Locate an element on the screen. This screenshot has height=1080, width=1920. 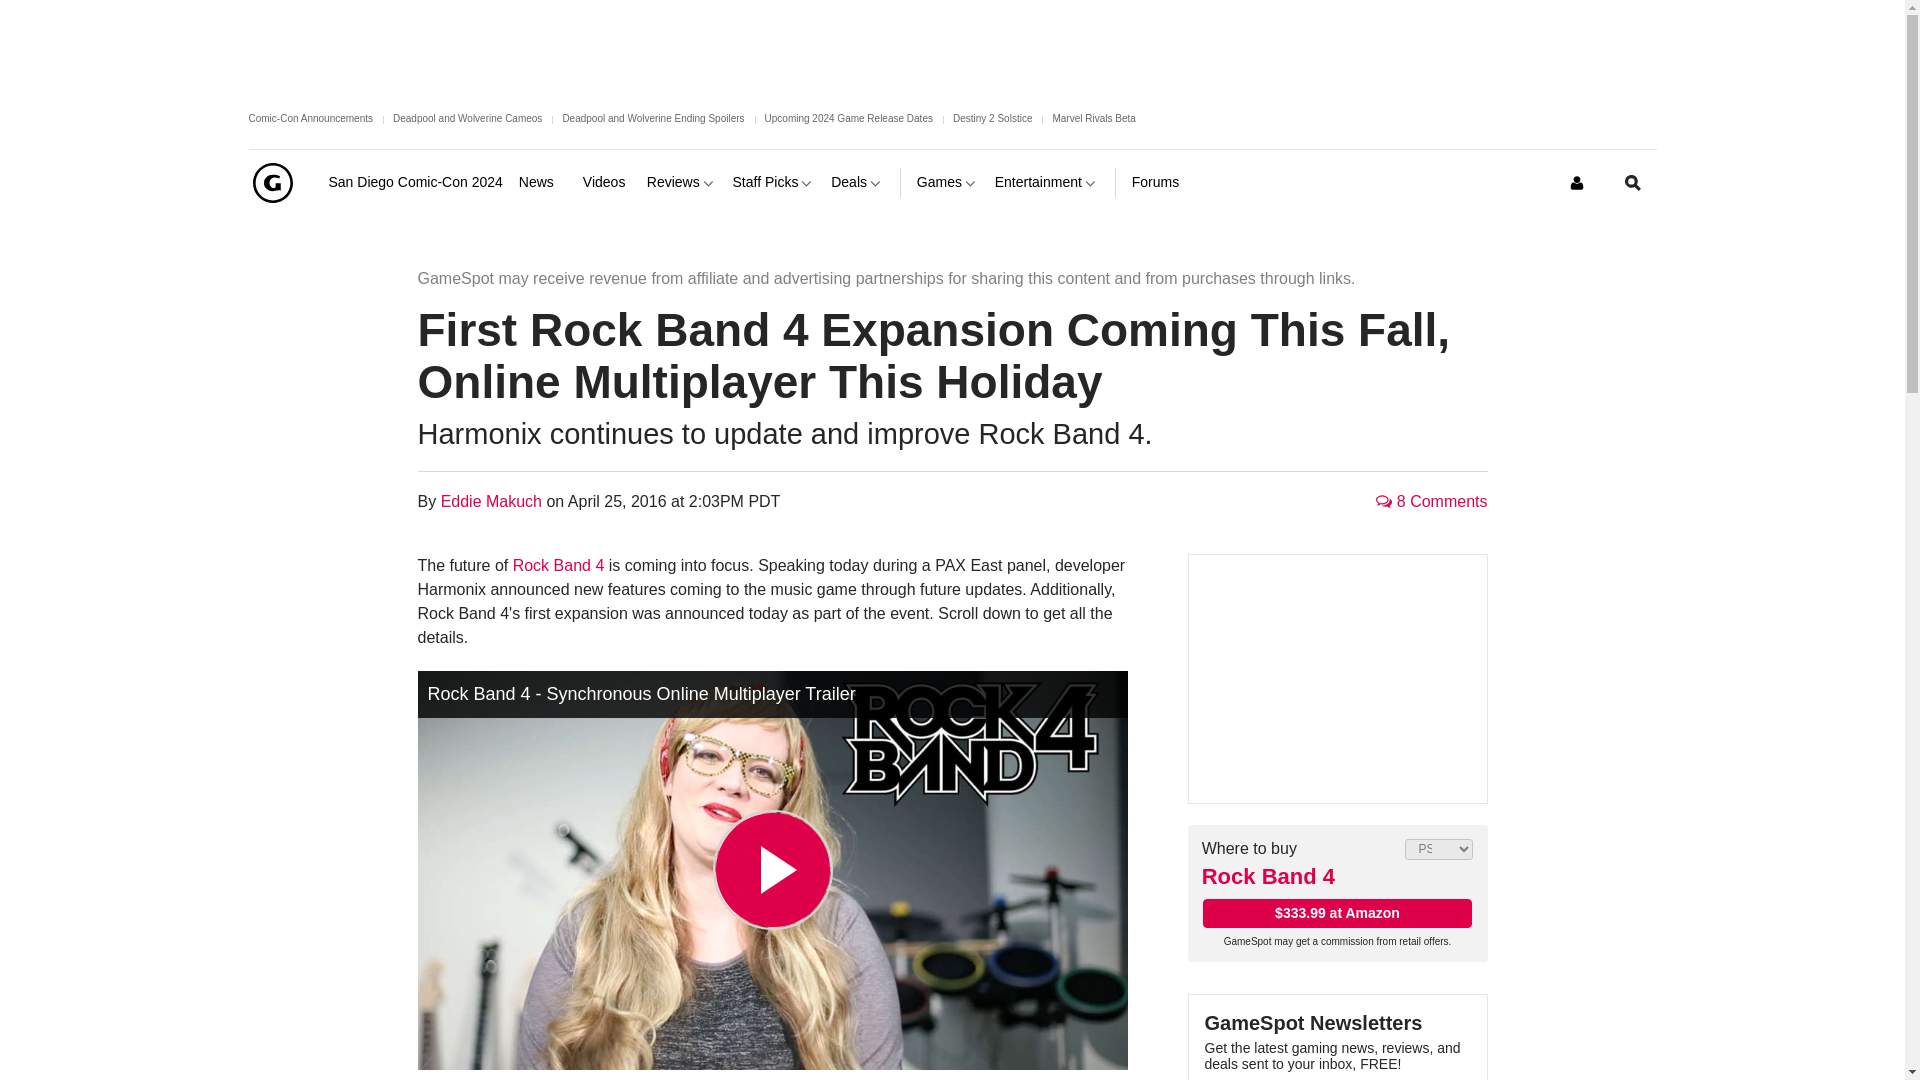
Staff Picks is located at coordinates (774, 182).